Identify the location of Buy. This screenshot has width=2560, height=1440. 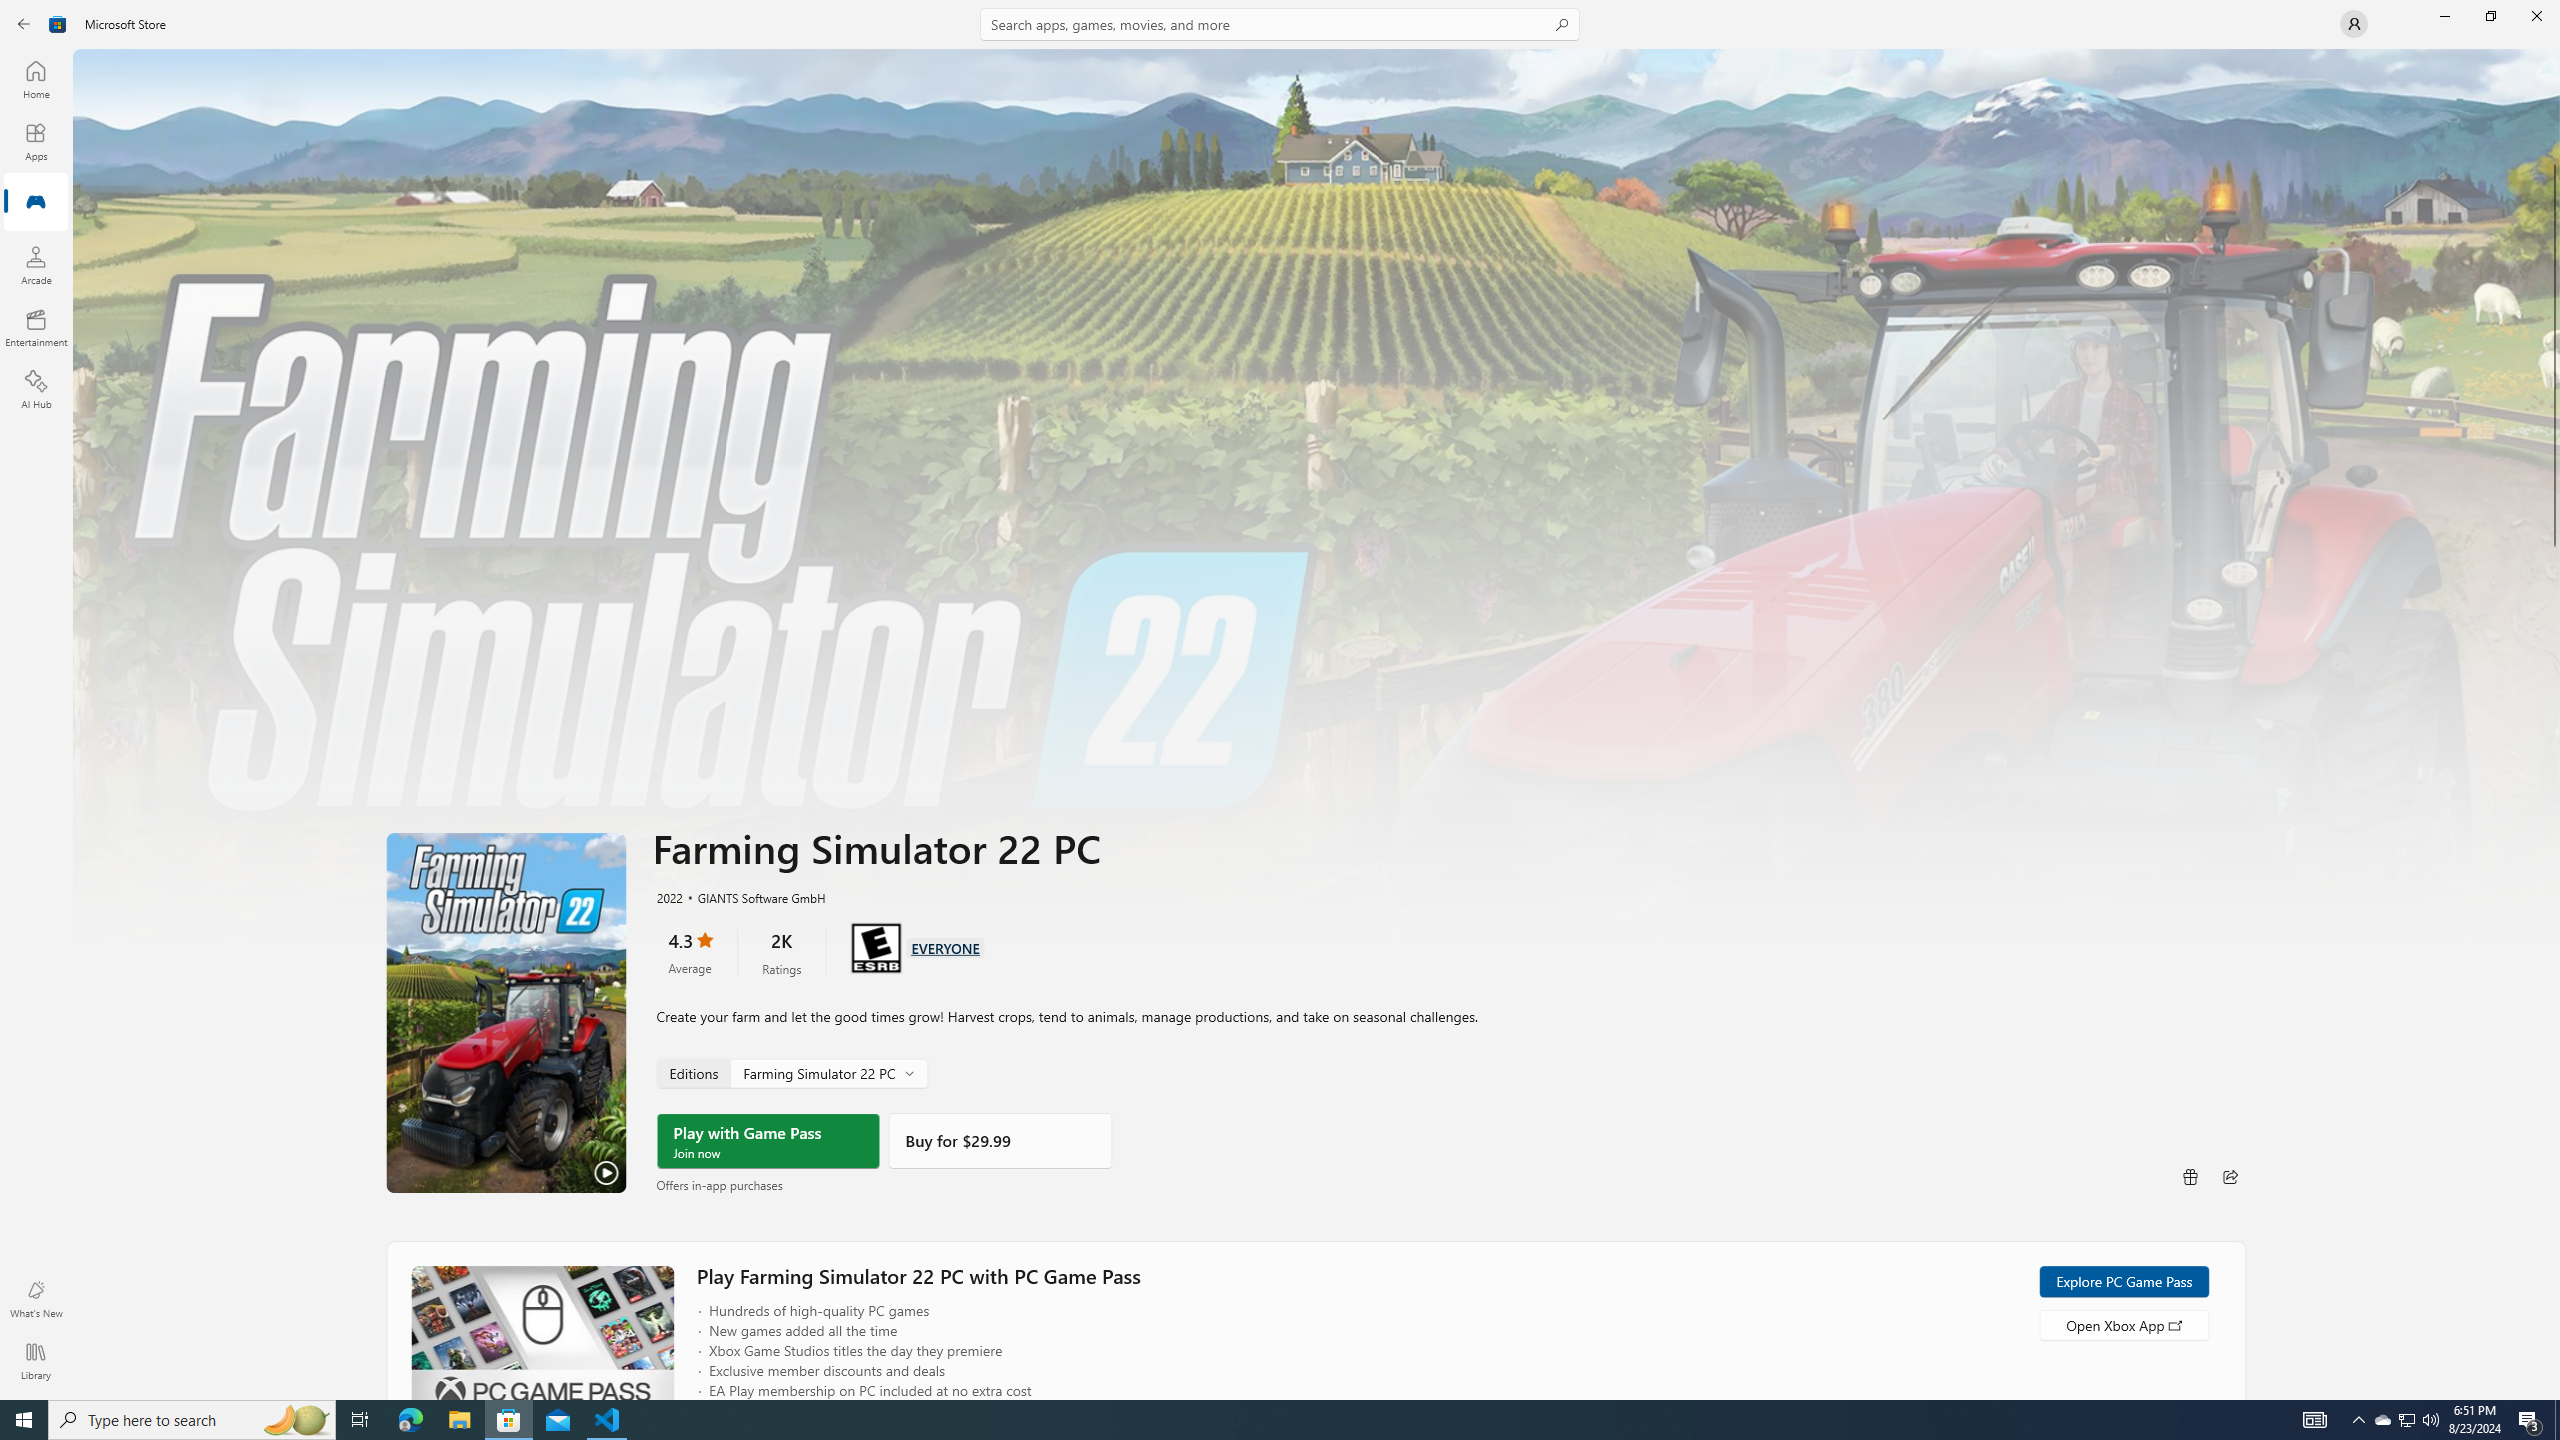
(1000, 1141).